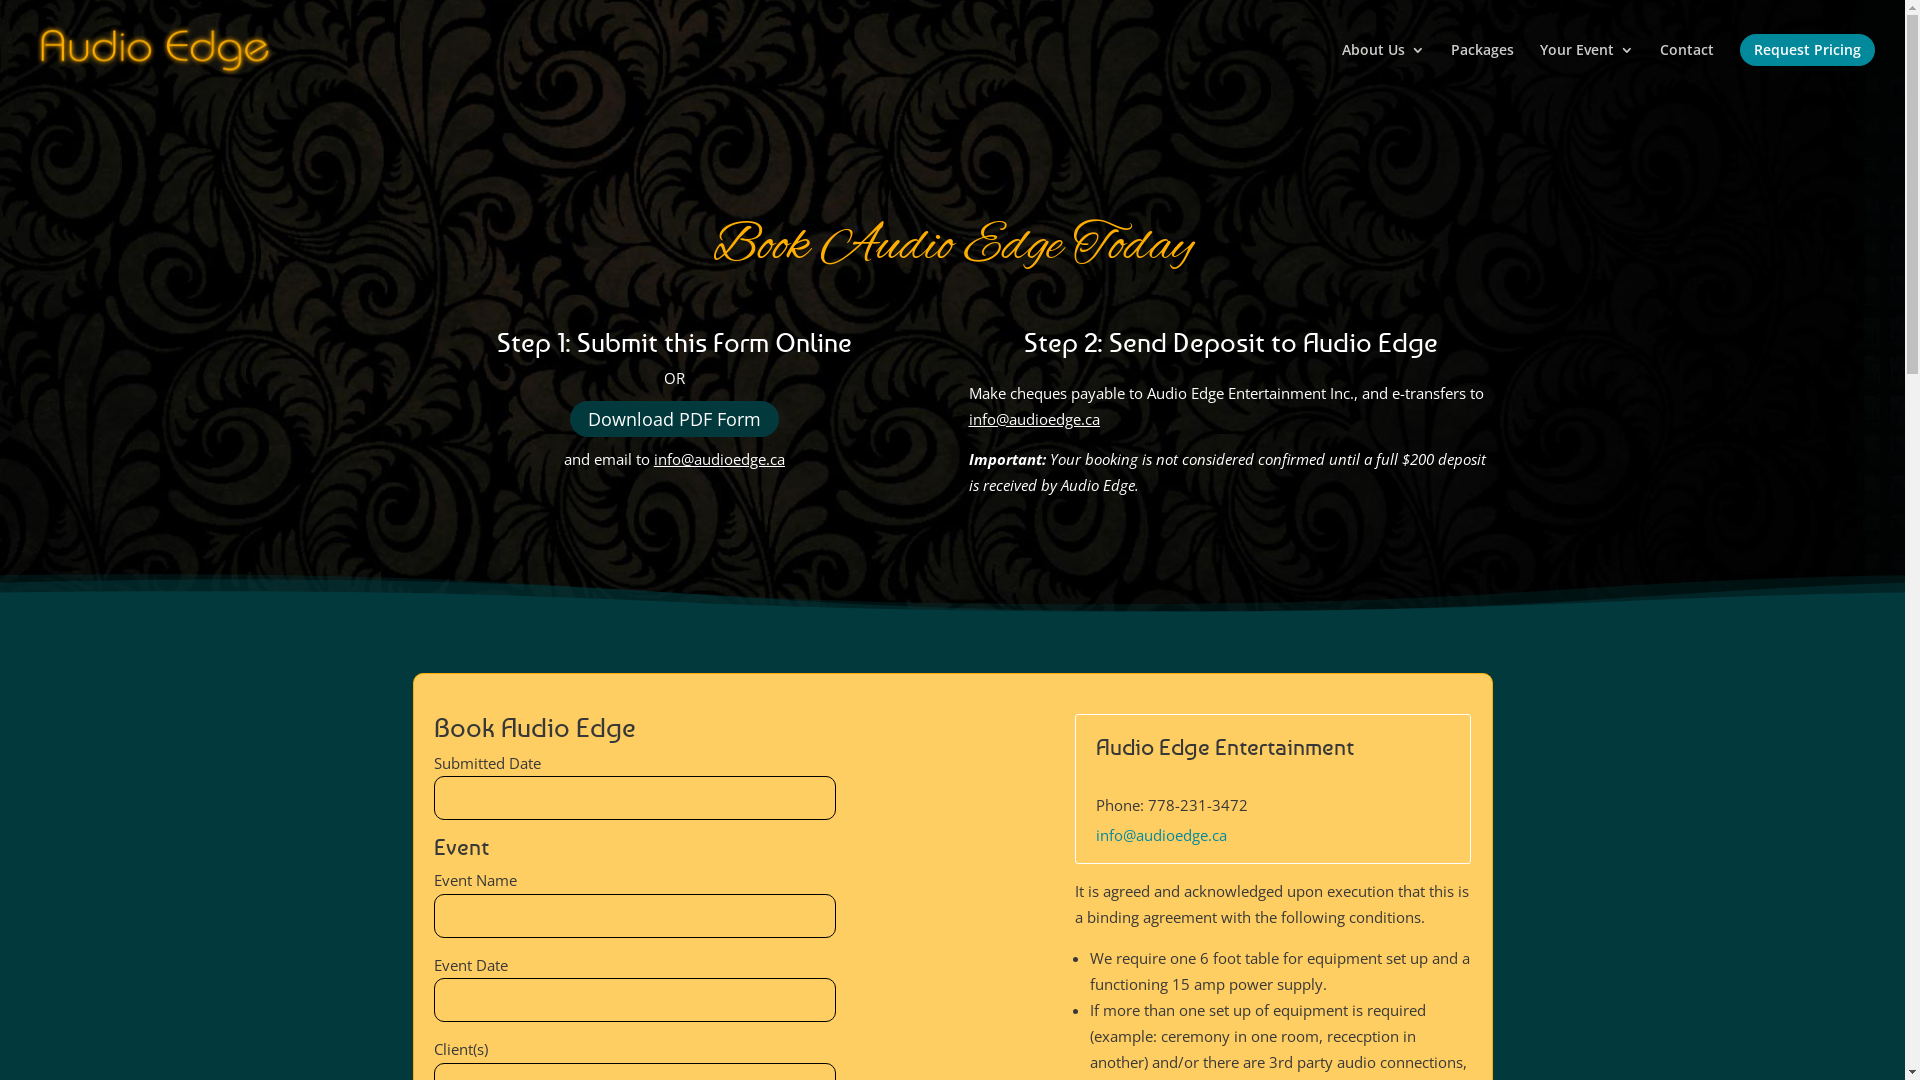 The width and height of the screenshot is (1920, 1080). Describe the element at coordinates (720, 459) in the screenshot. I see `info@audioedge.ca` at that location.